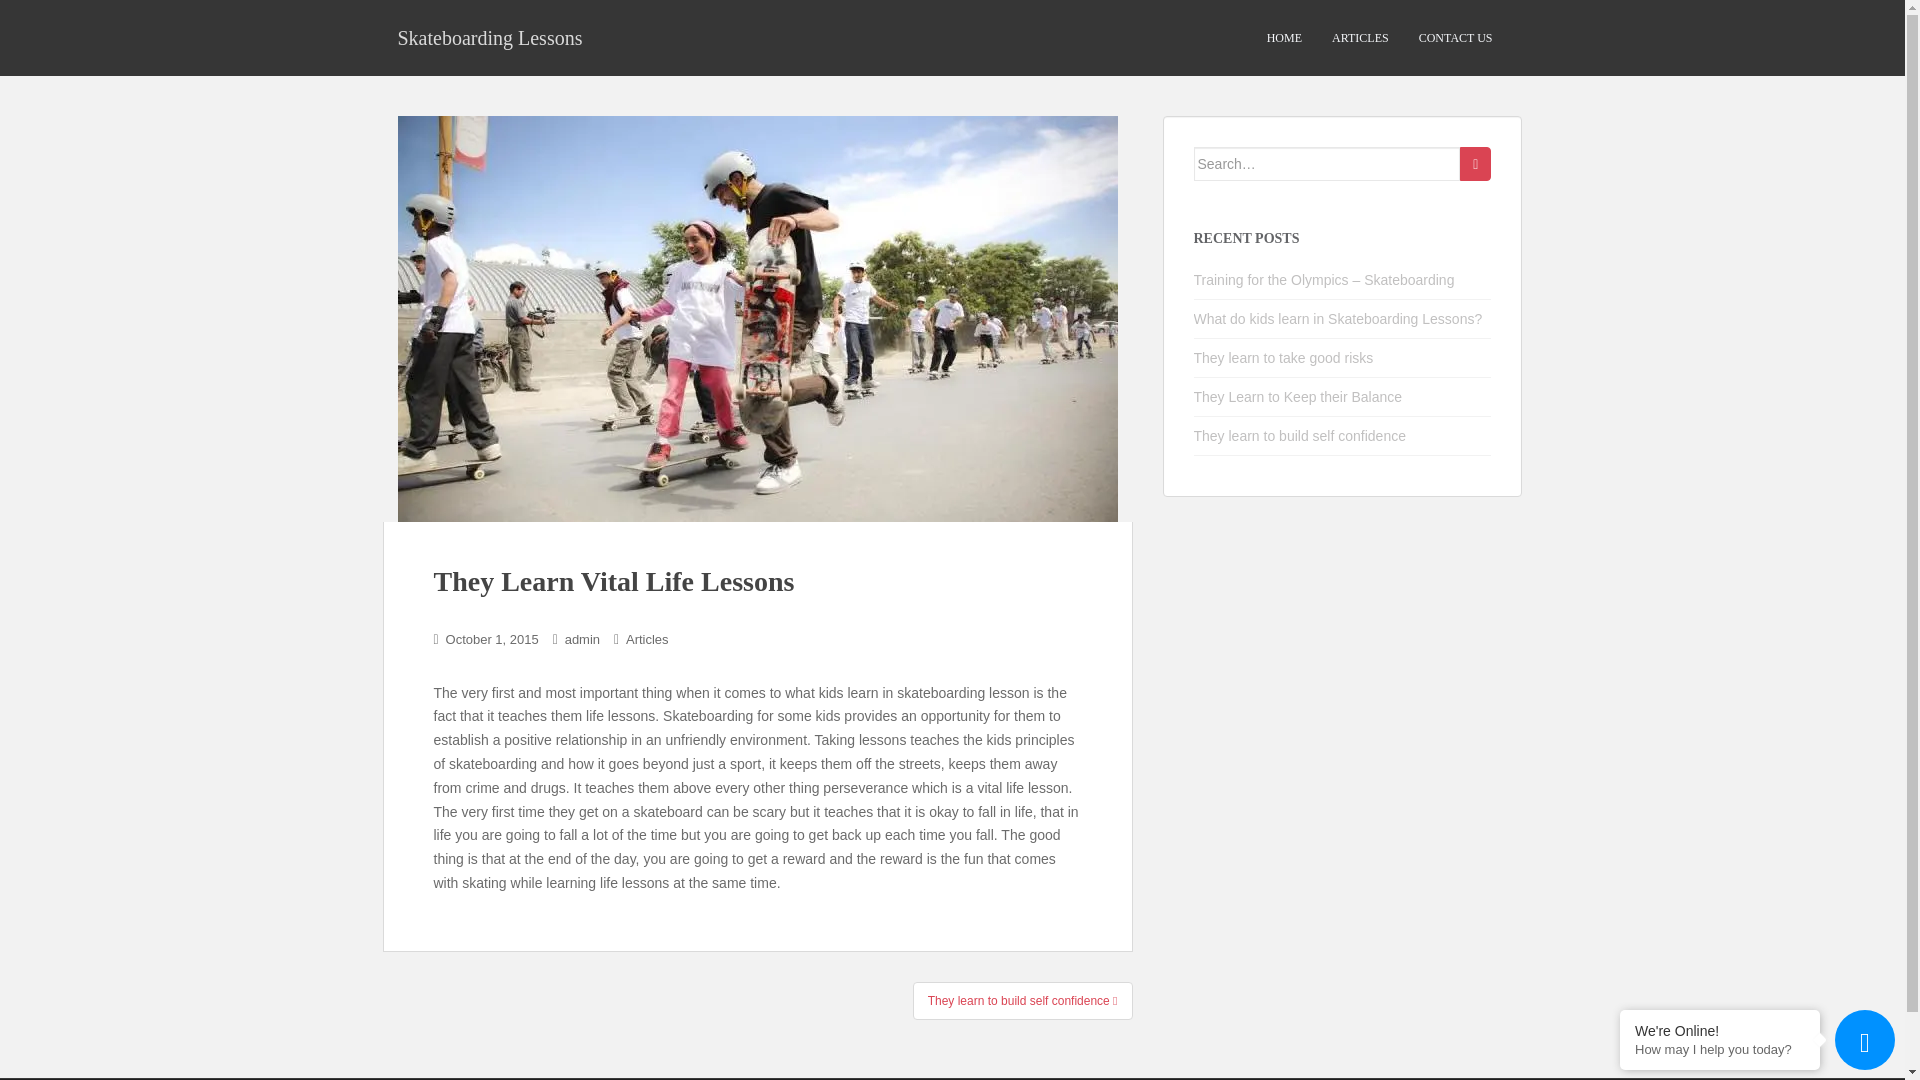 The image size is (1920, 1080). I want to click on They learn to build self confidence, so click(1300, 435).